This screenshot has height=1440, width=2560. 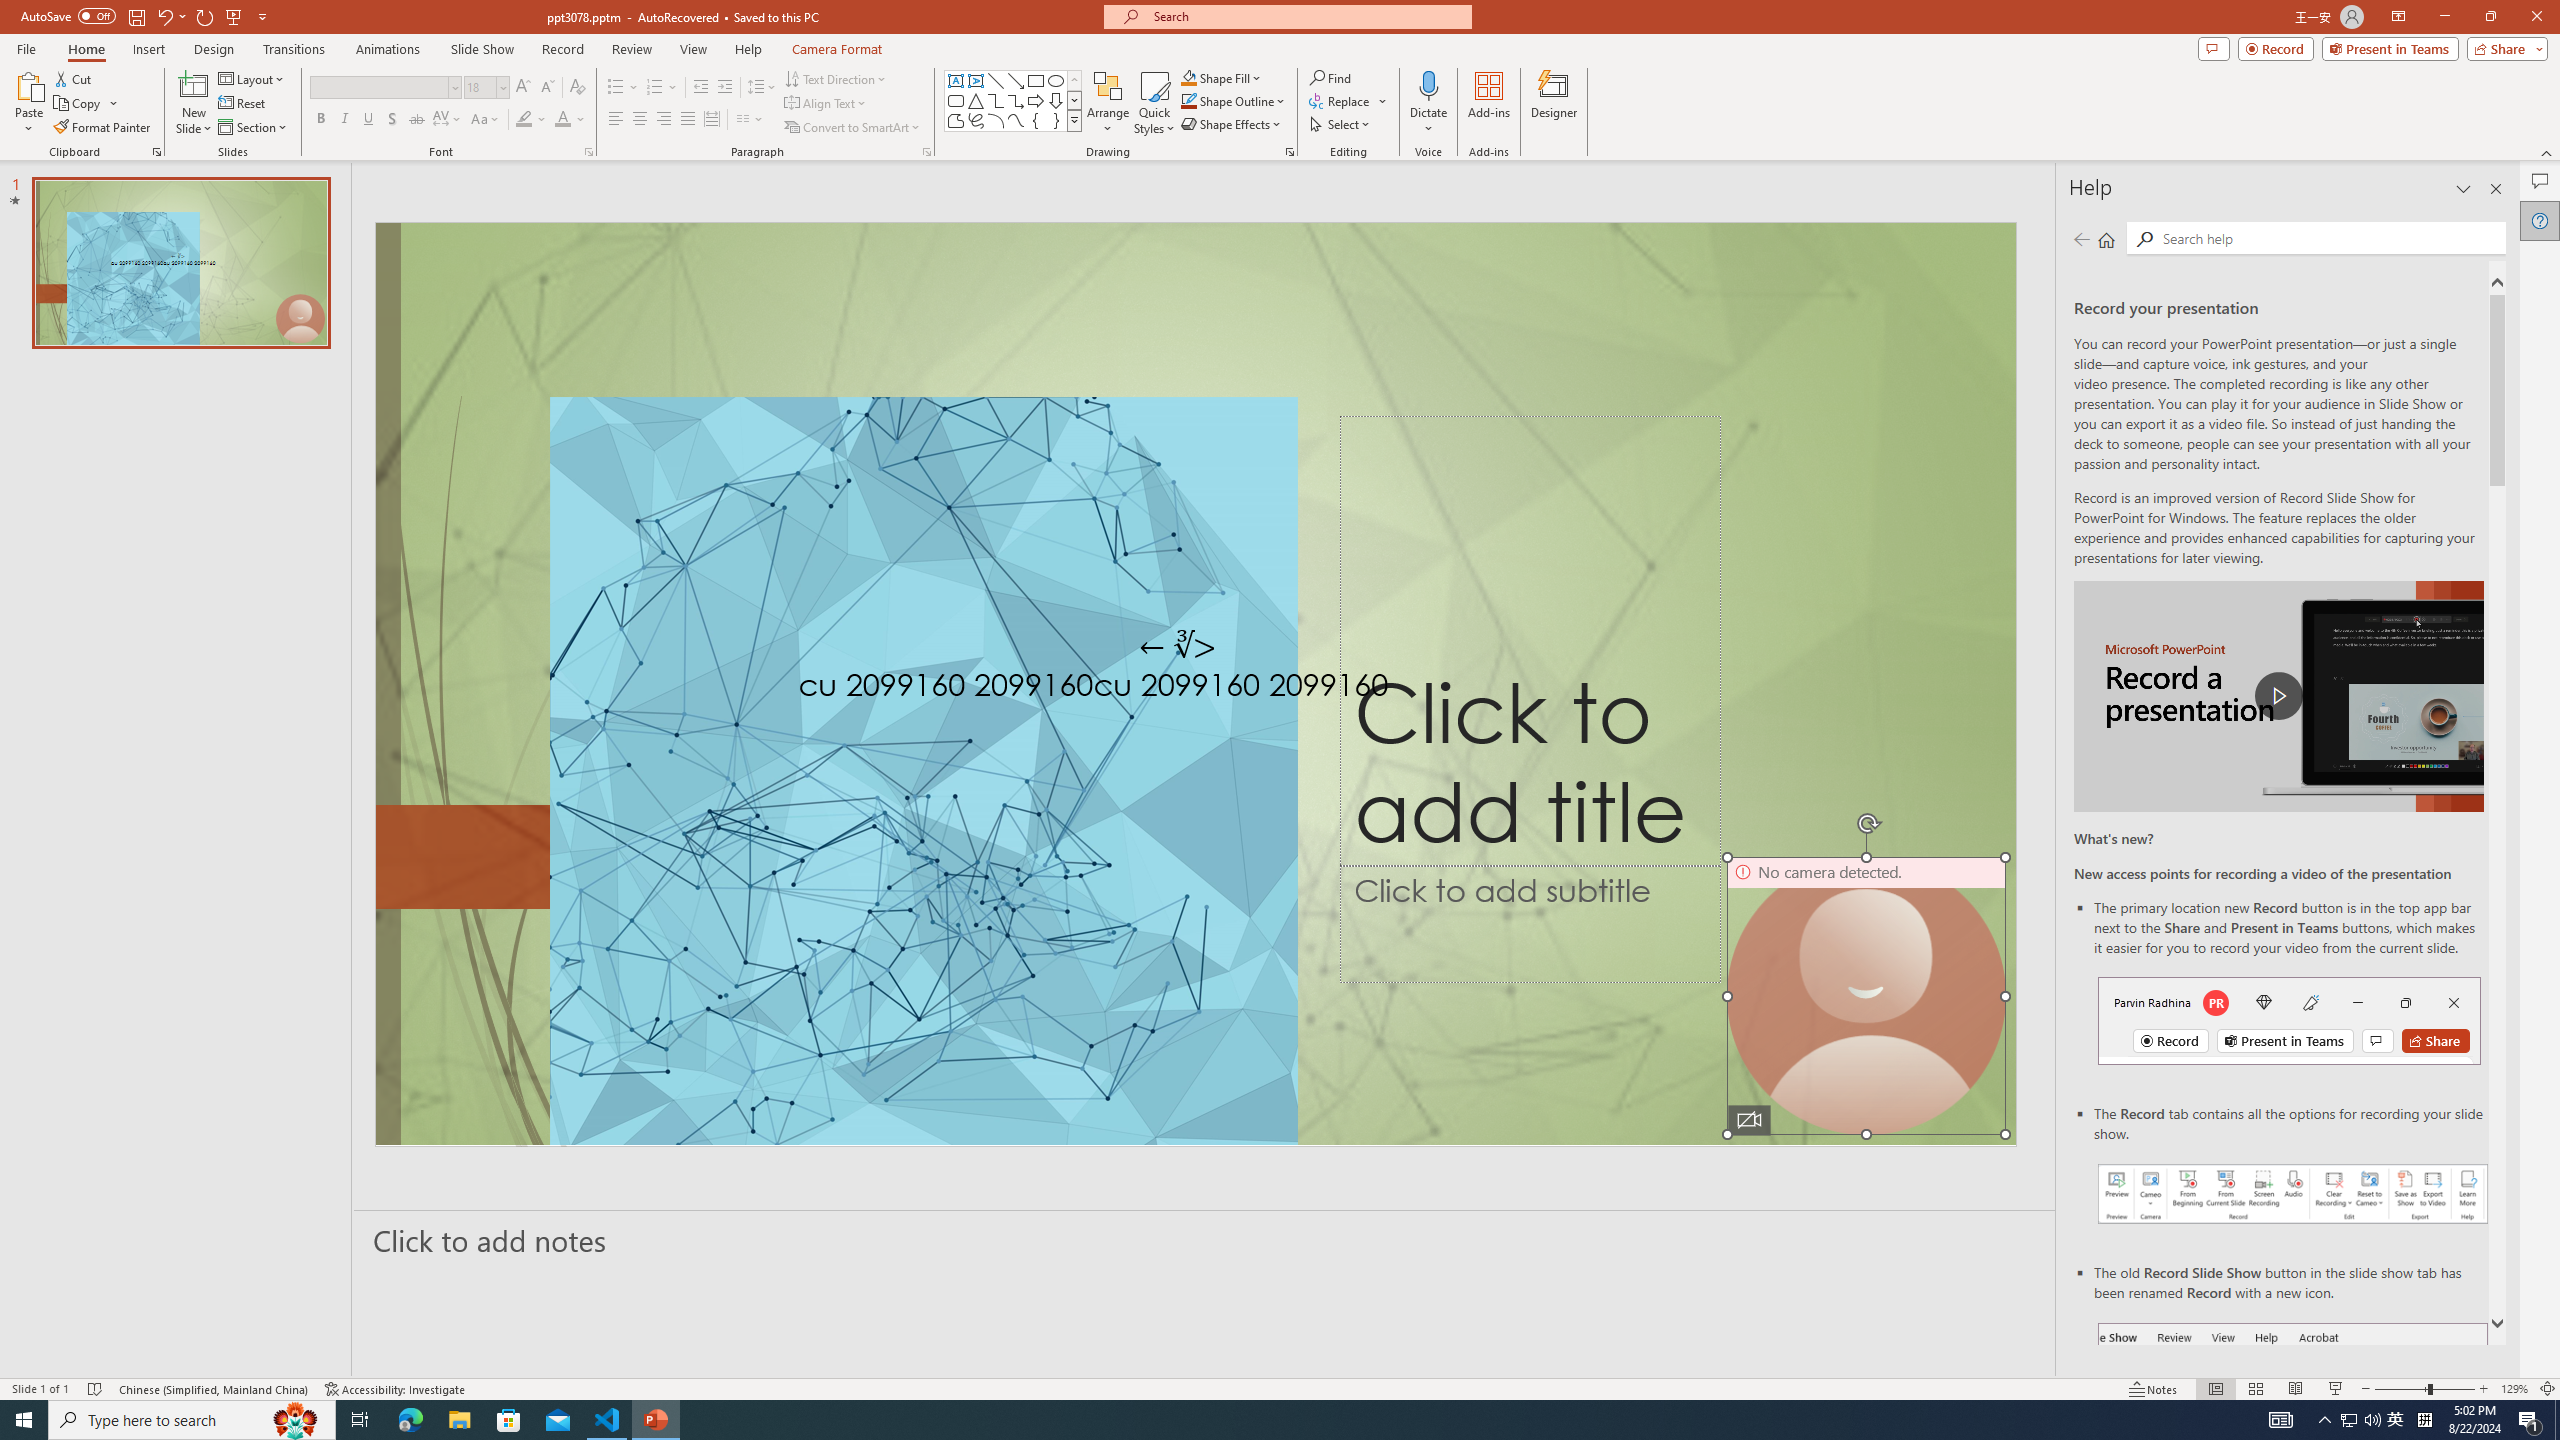 I want to click on Title TextBox, so click(x=1529, y=641).